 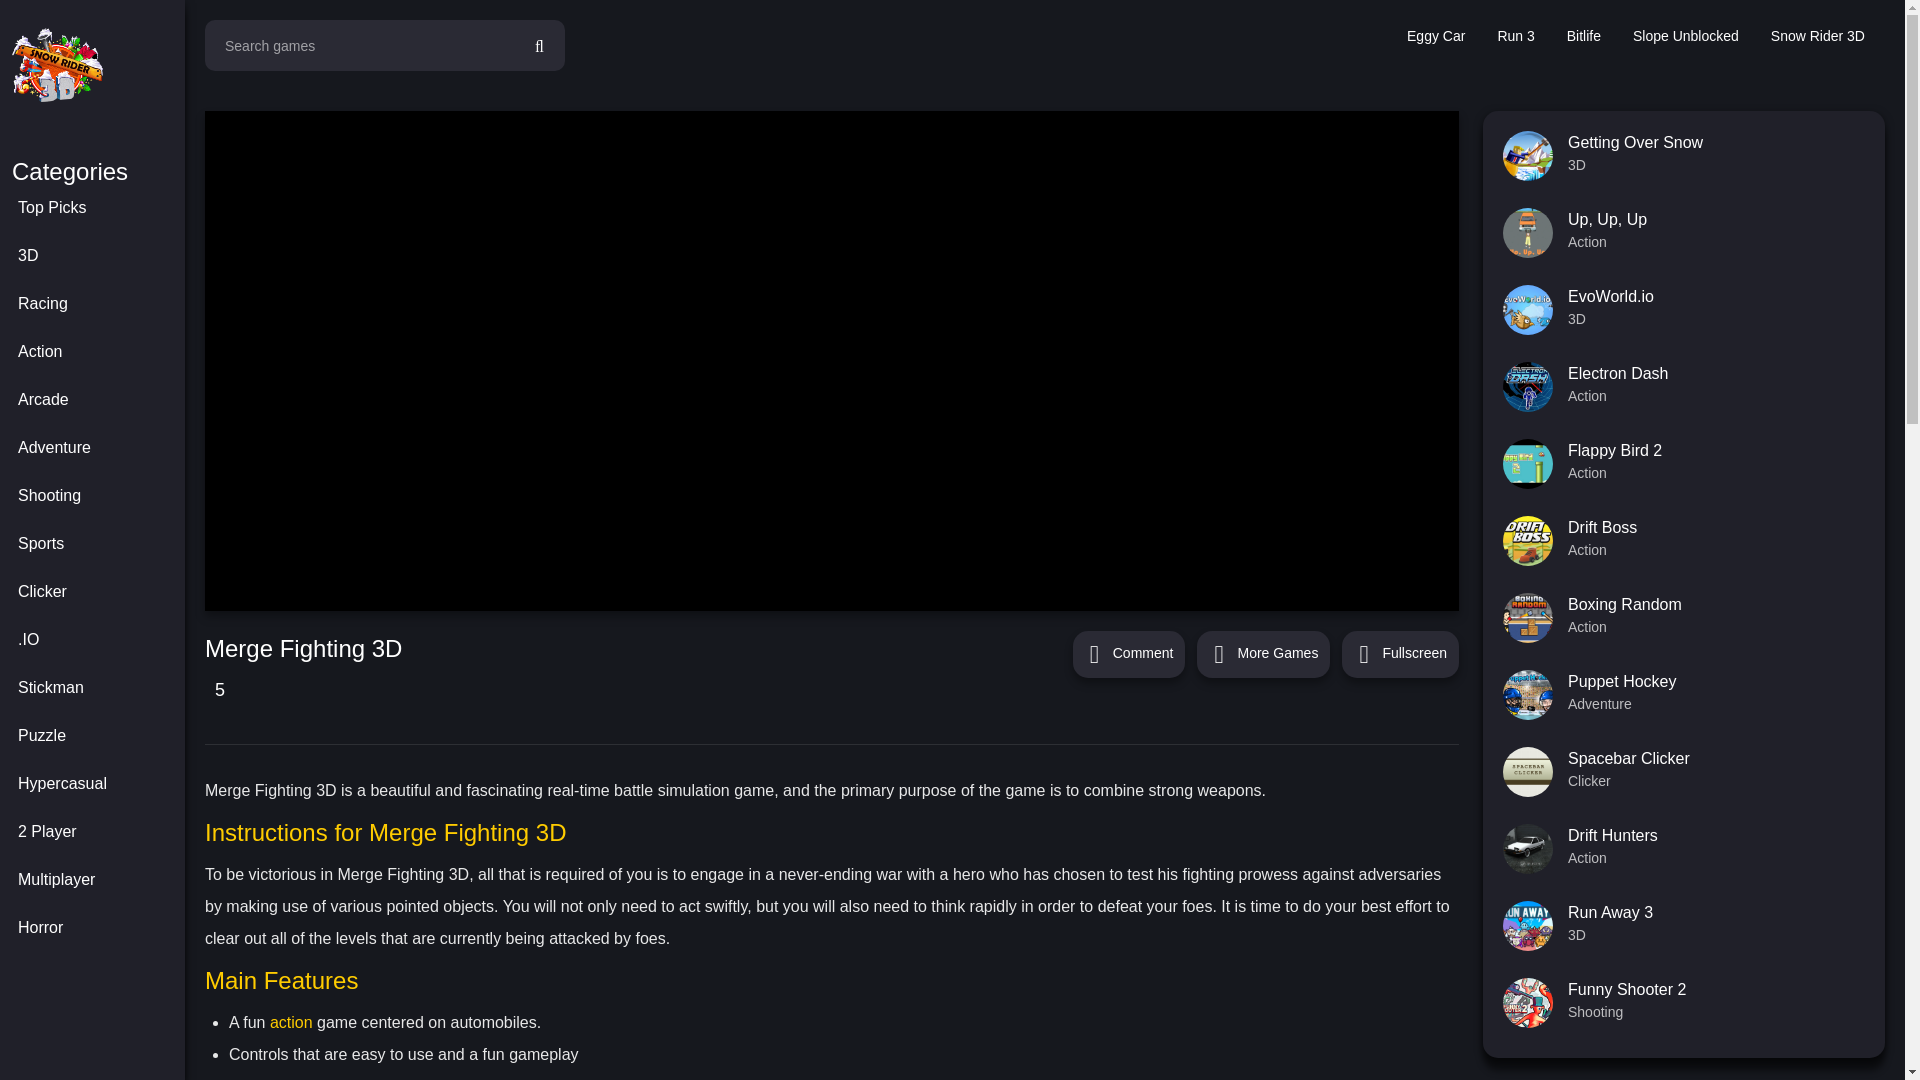 I want to click on Eggy Car, so click(x=1436, y=36).